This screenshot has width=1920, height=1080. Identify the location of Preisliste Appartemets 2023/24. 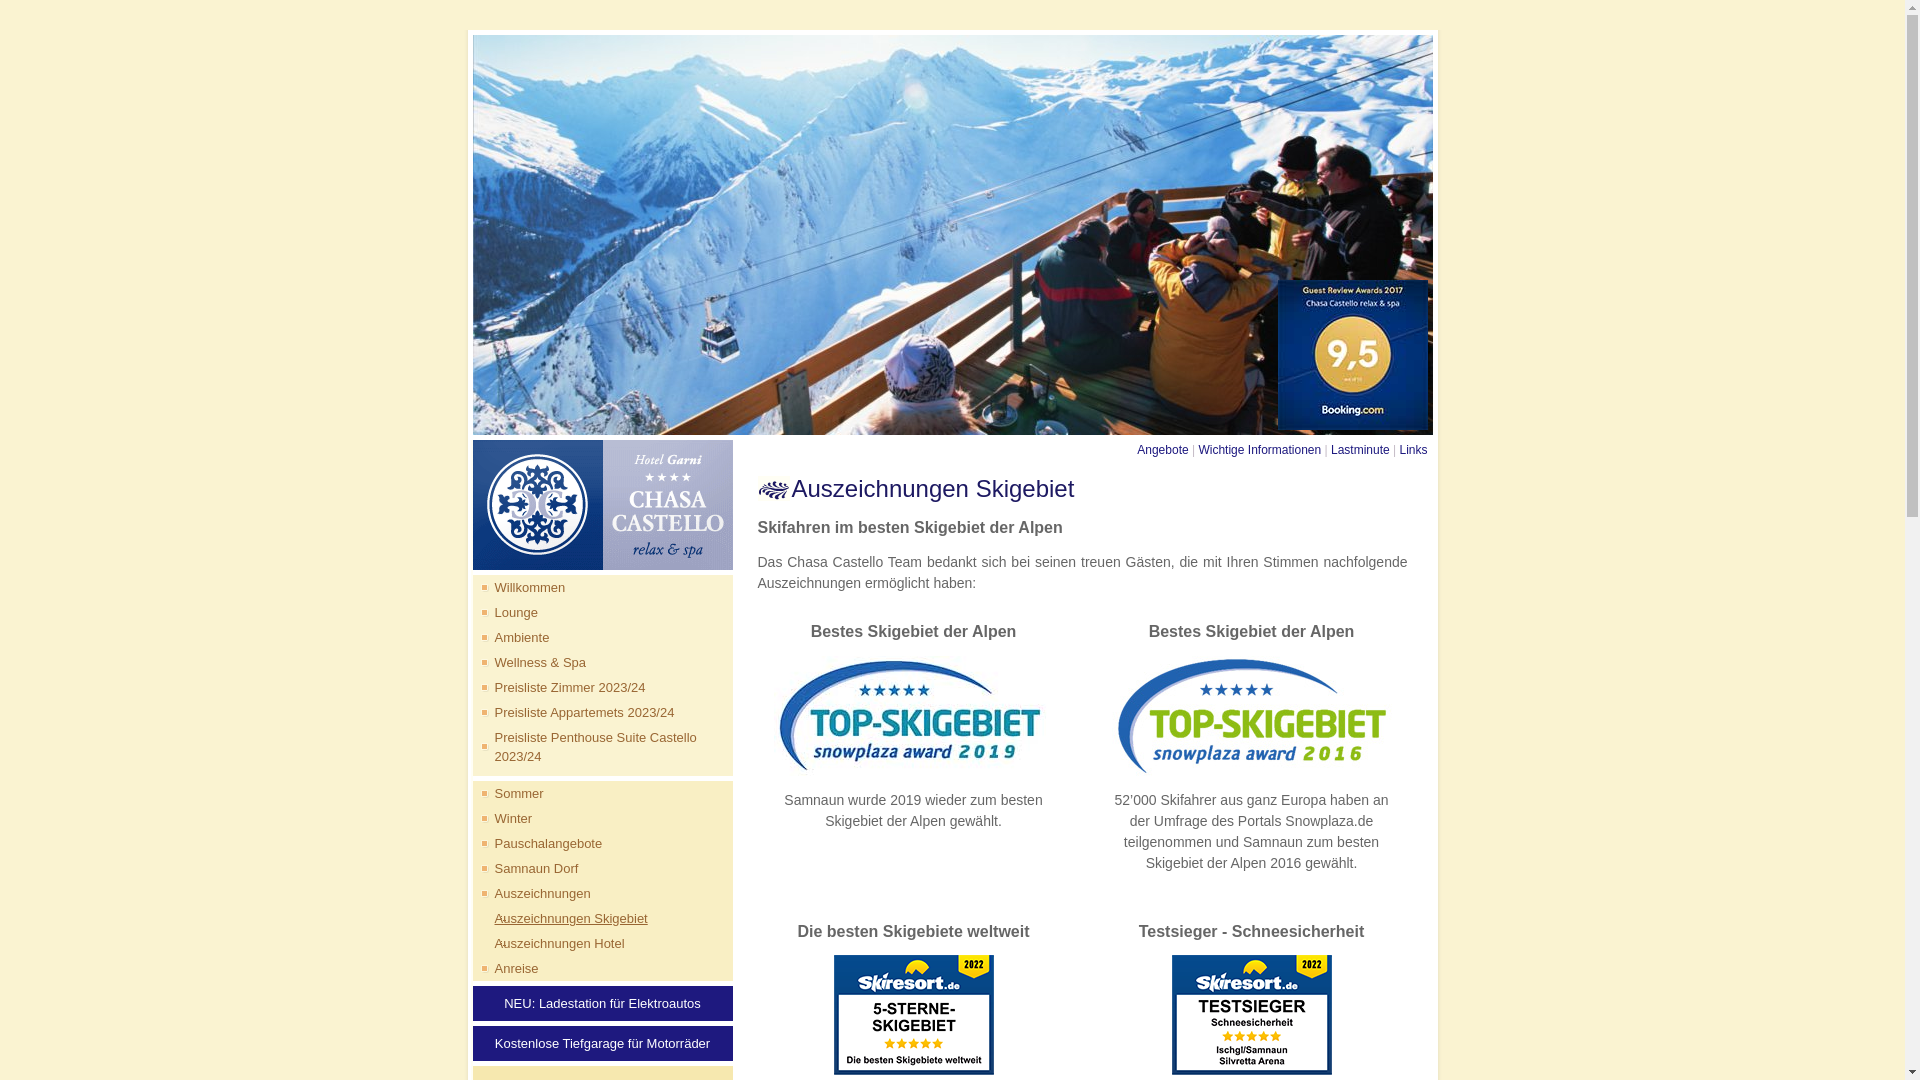
(573, 712).